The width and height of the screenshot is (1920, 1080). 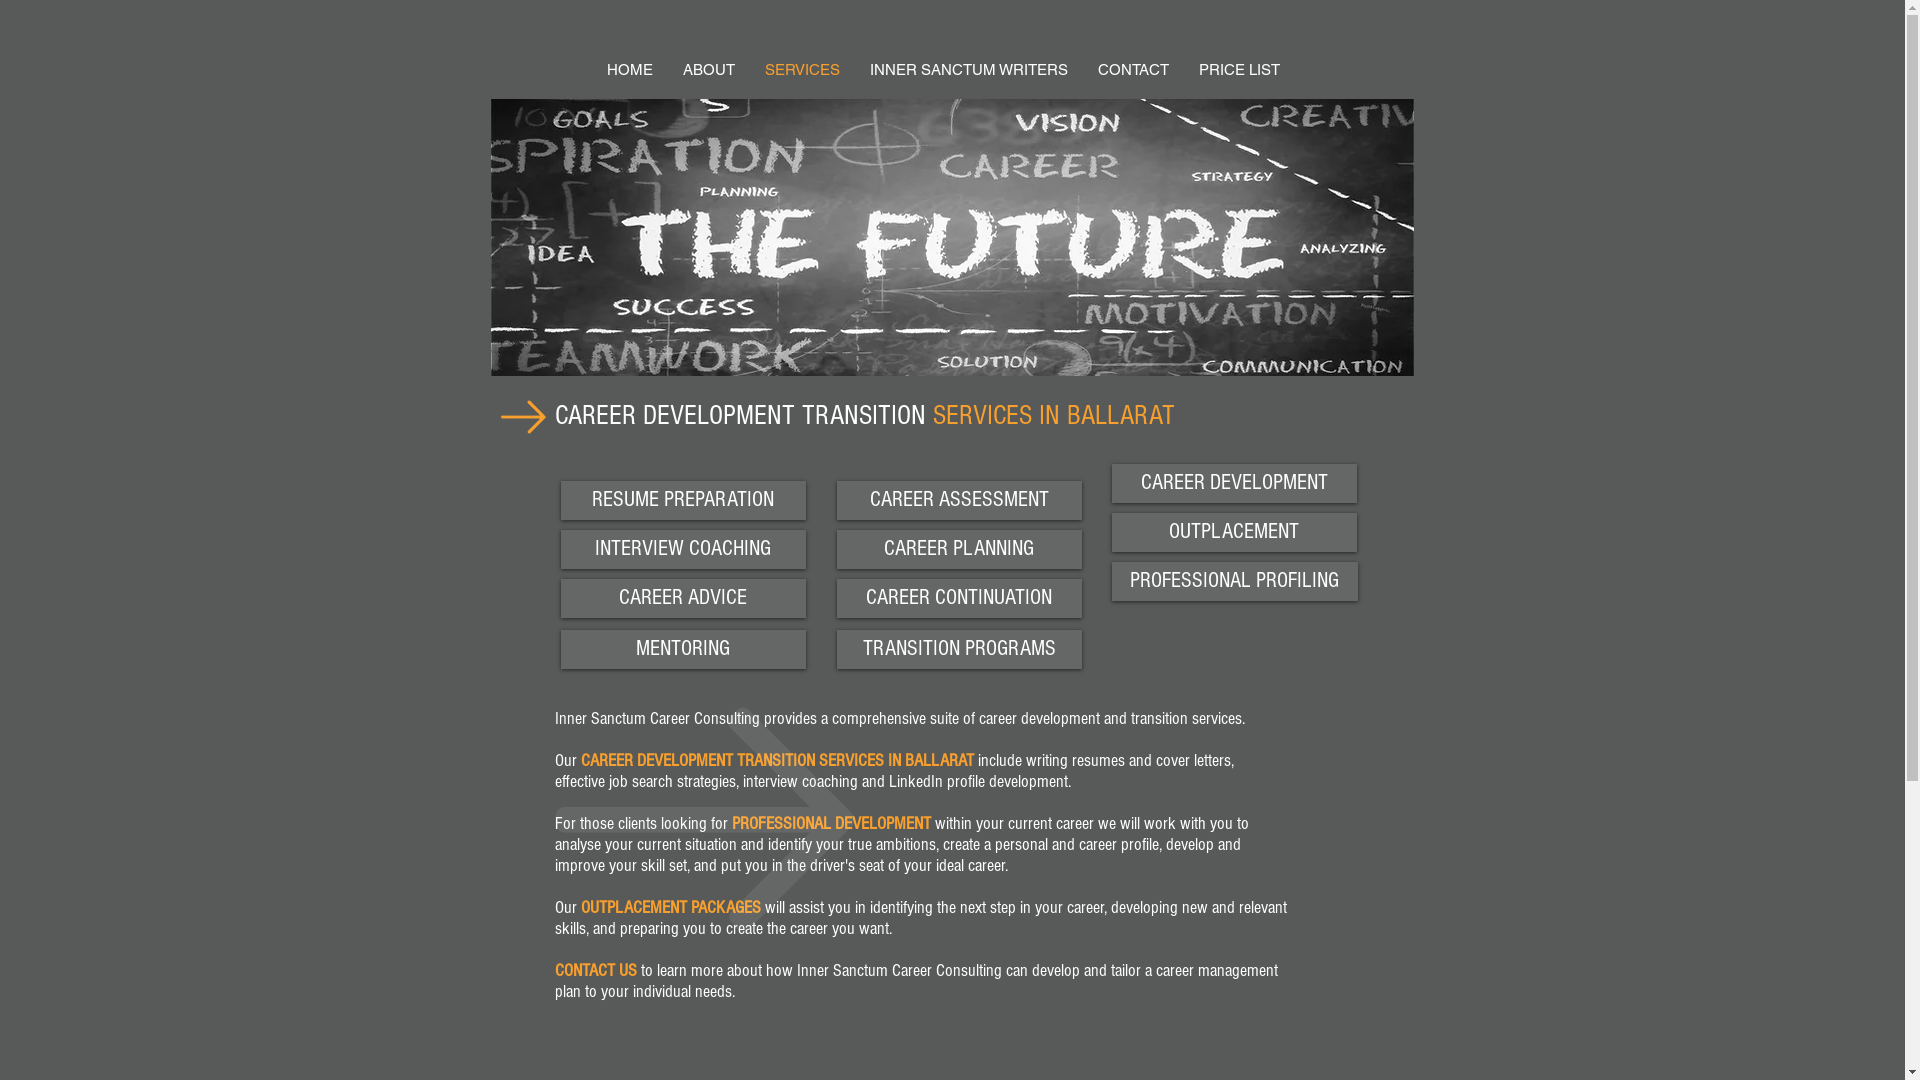 What do you see at coordinates (968, 70) in the screenshot?
I see `INNER SANCTUM WRITERS` at bounding box center [968, 70].